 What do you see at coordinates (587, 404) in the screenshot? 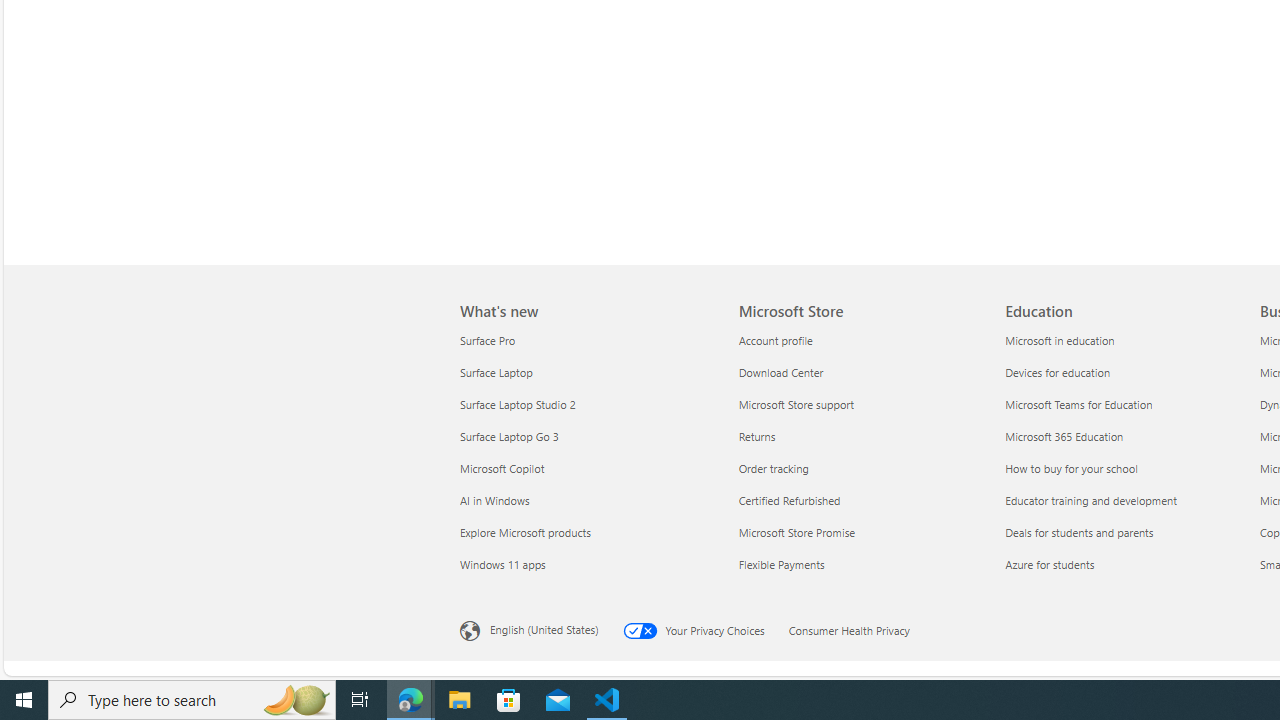
I see `Surface Laptop Studio 2` at bounding box center [587, 404].